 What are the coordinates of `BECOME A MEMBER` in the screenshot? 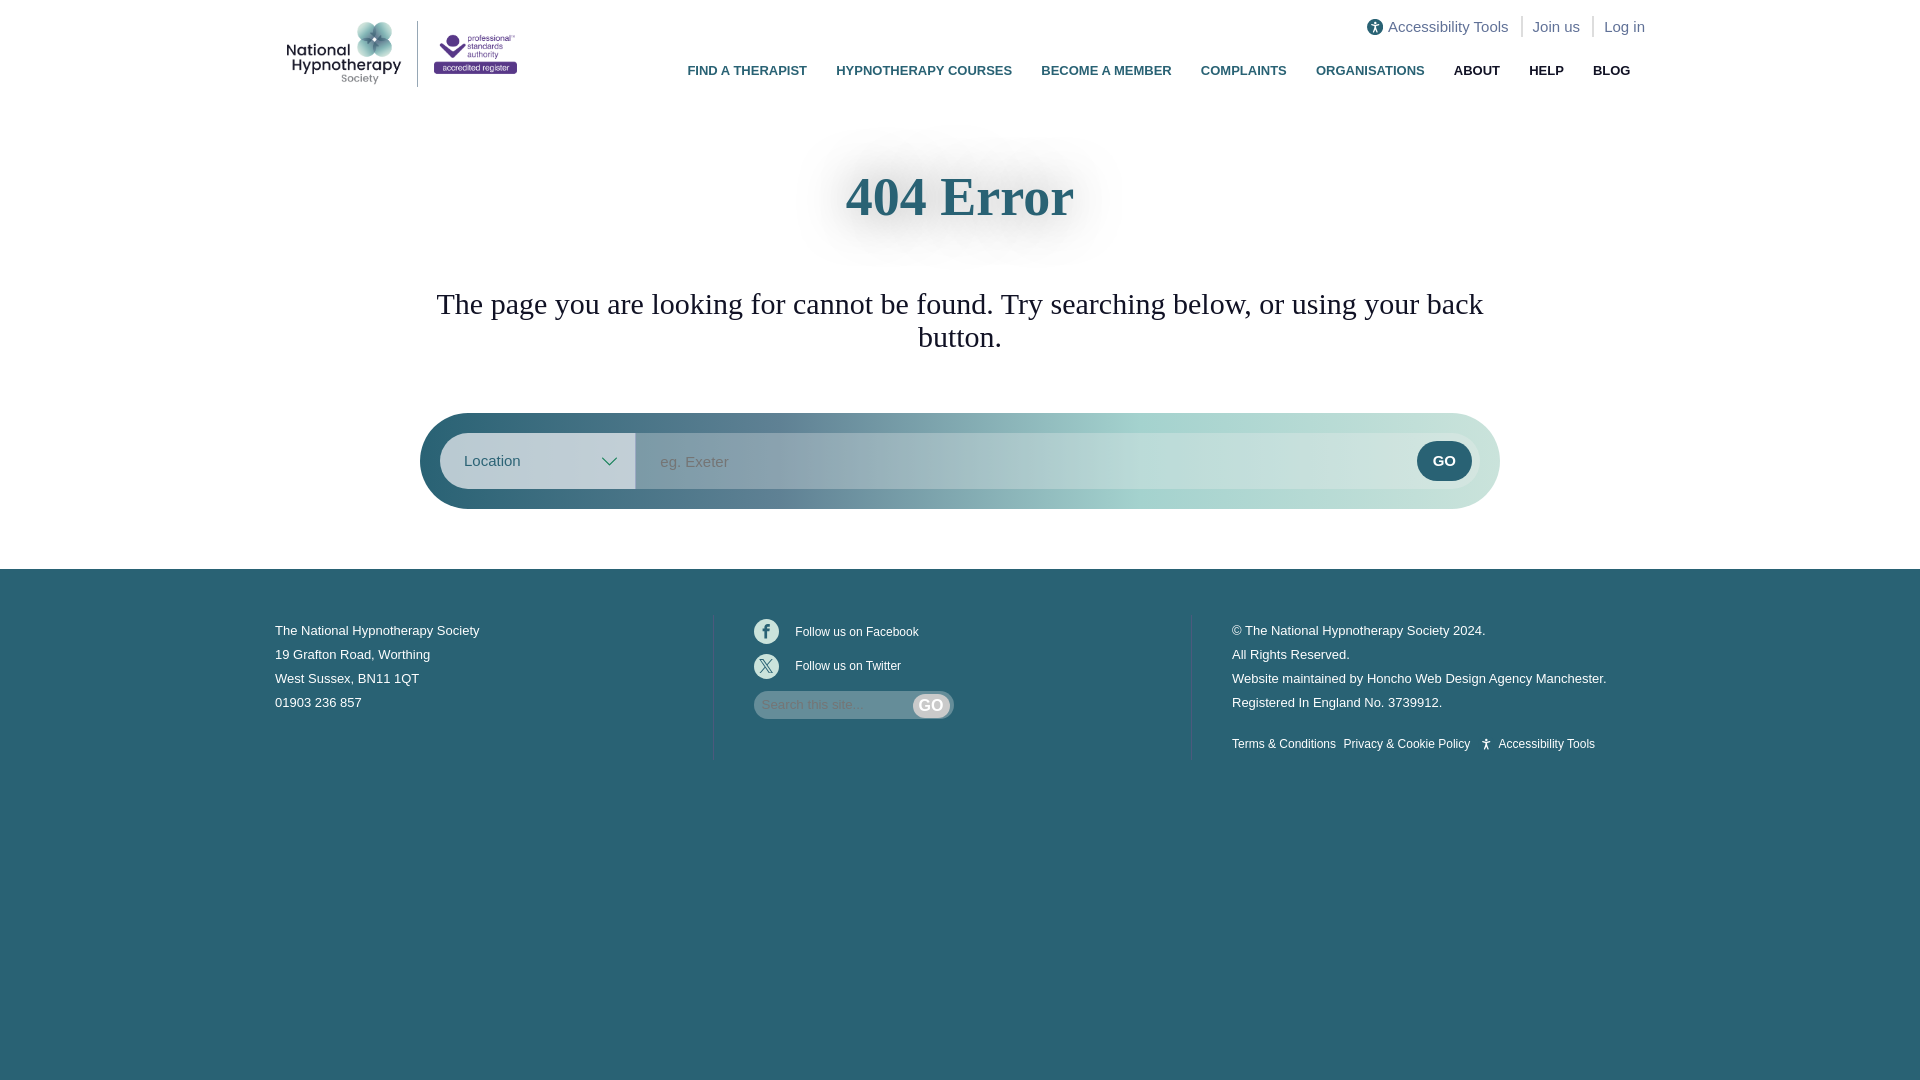 It's located at (1106, 69).